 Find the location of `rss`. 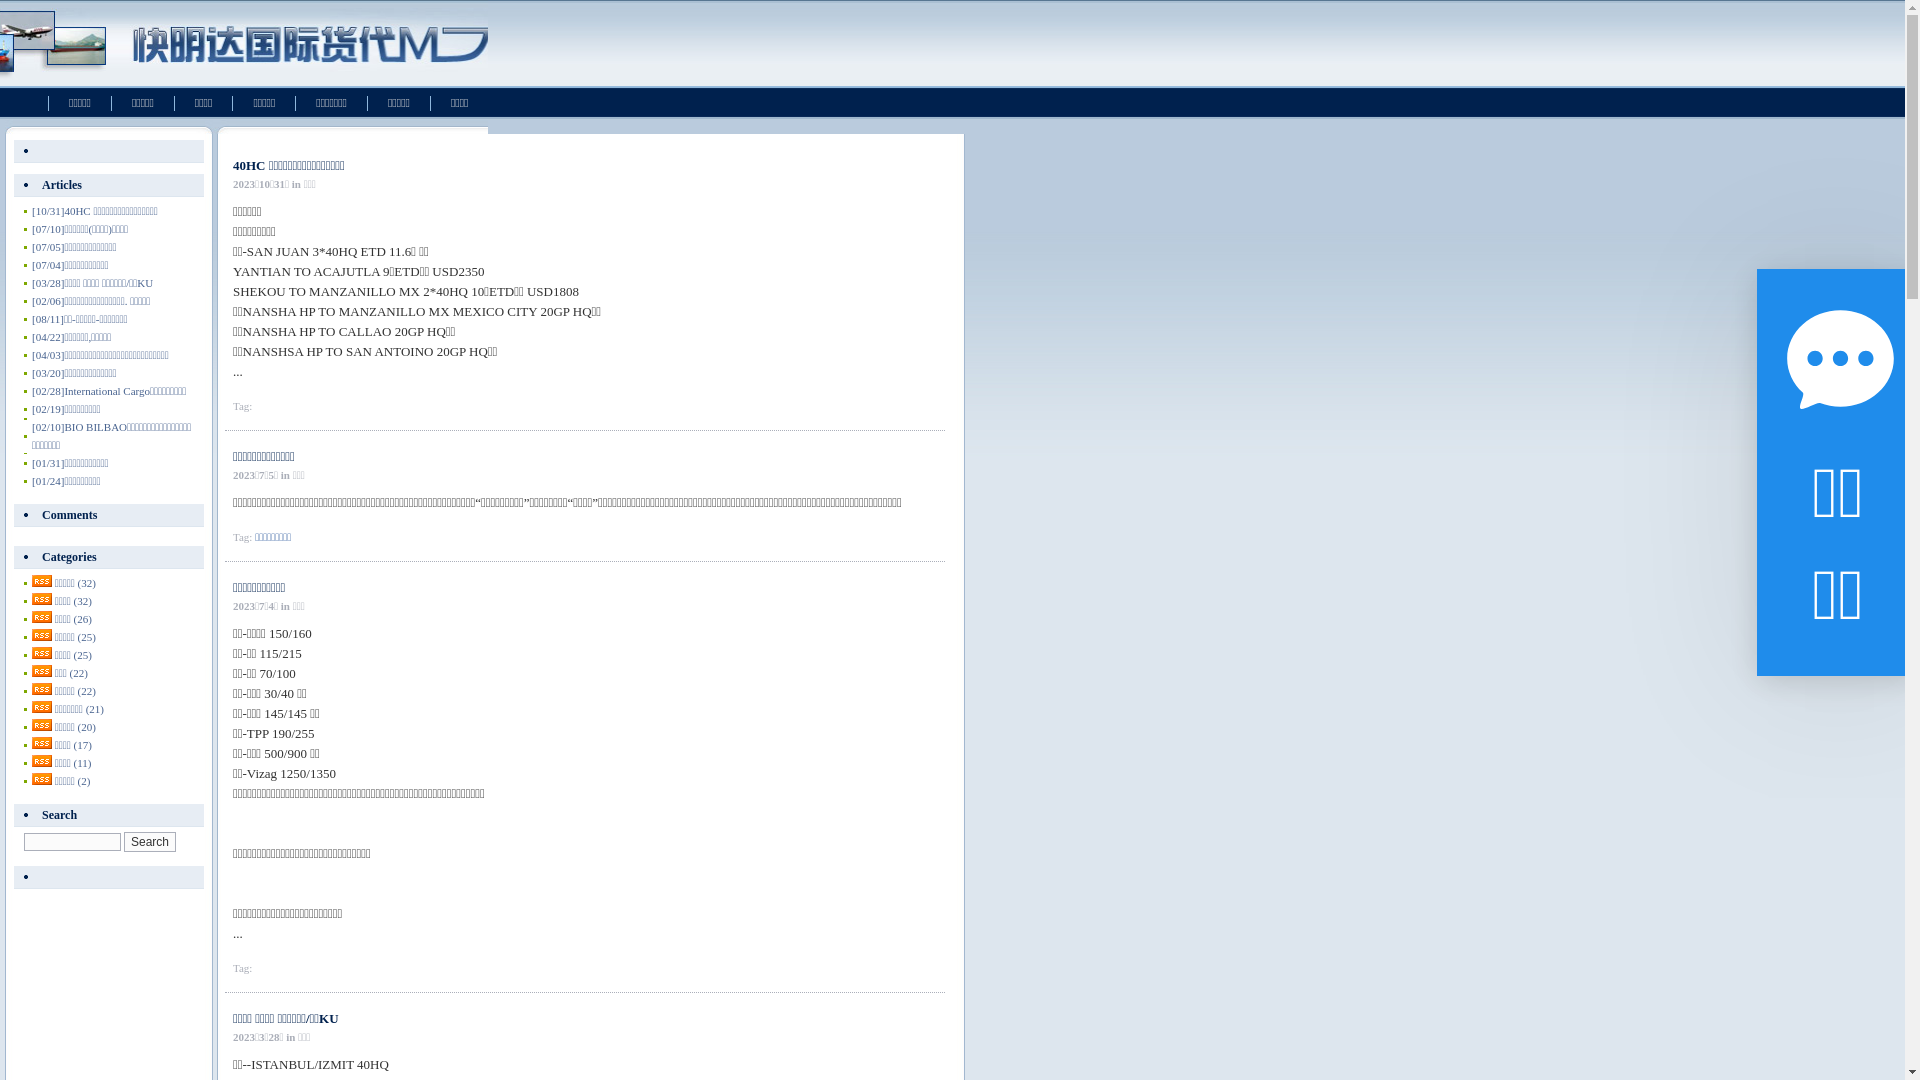

rss is located at coordinates (42, 635).